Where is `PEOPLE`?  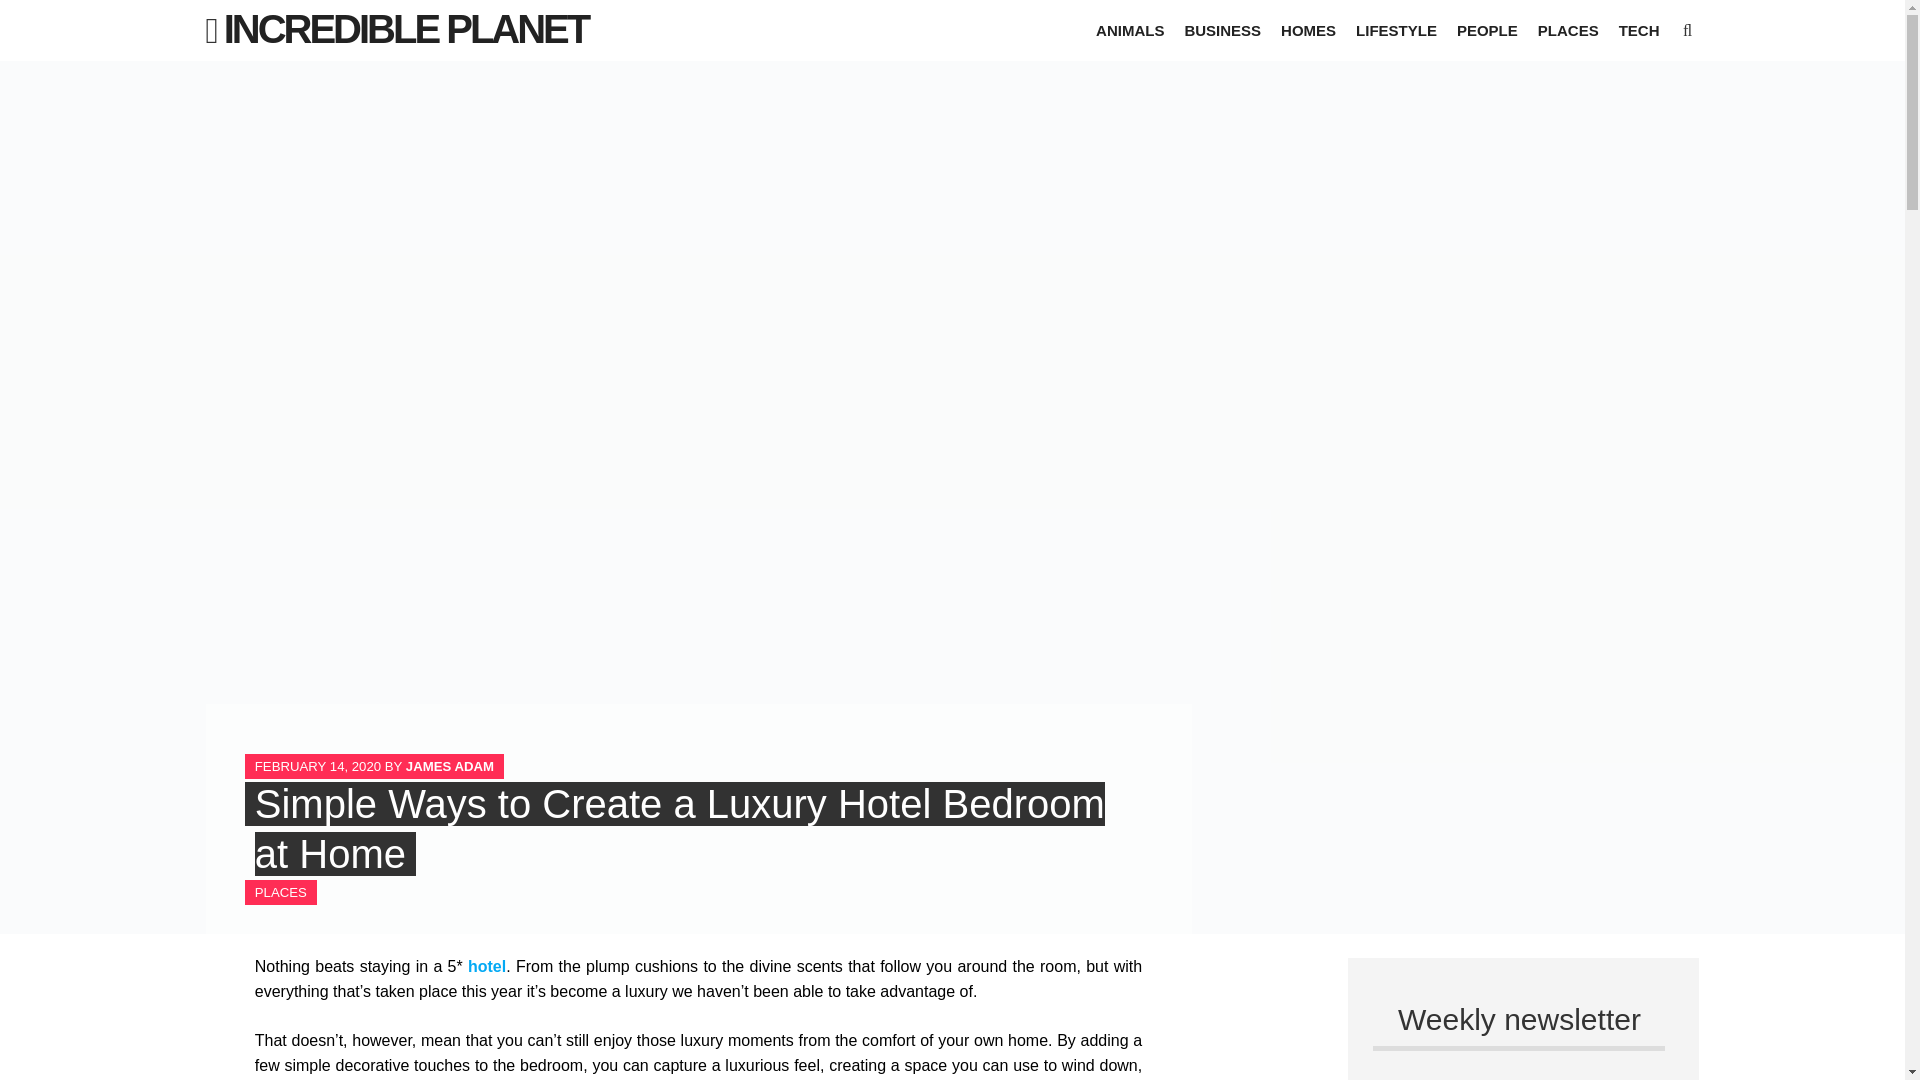 PEOPLE is located at coordinates (1488, 30).